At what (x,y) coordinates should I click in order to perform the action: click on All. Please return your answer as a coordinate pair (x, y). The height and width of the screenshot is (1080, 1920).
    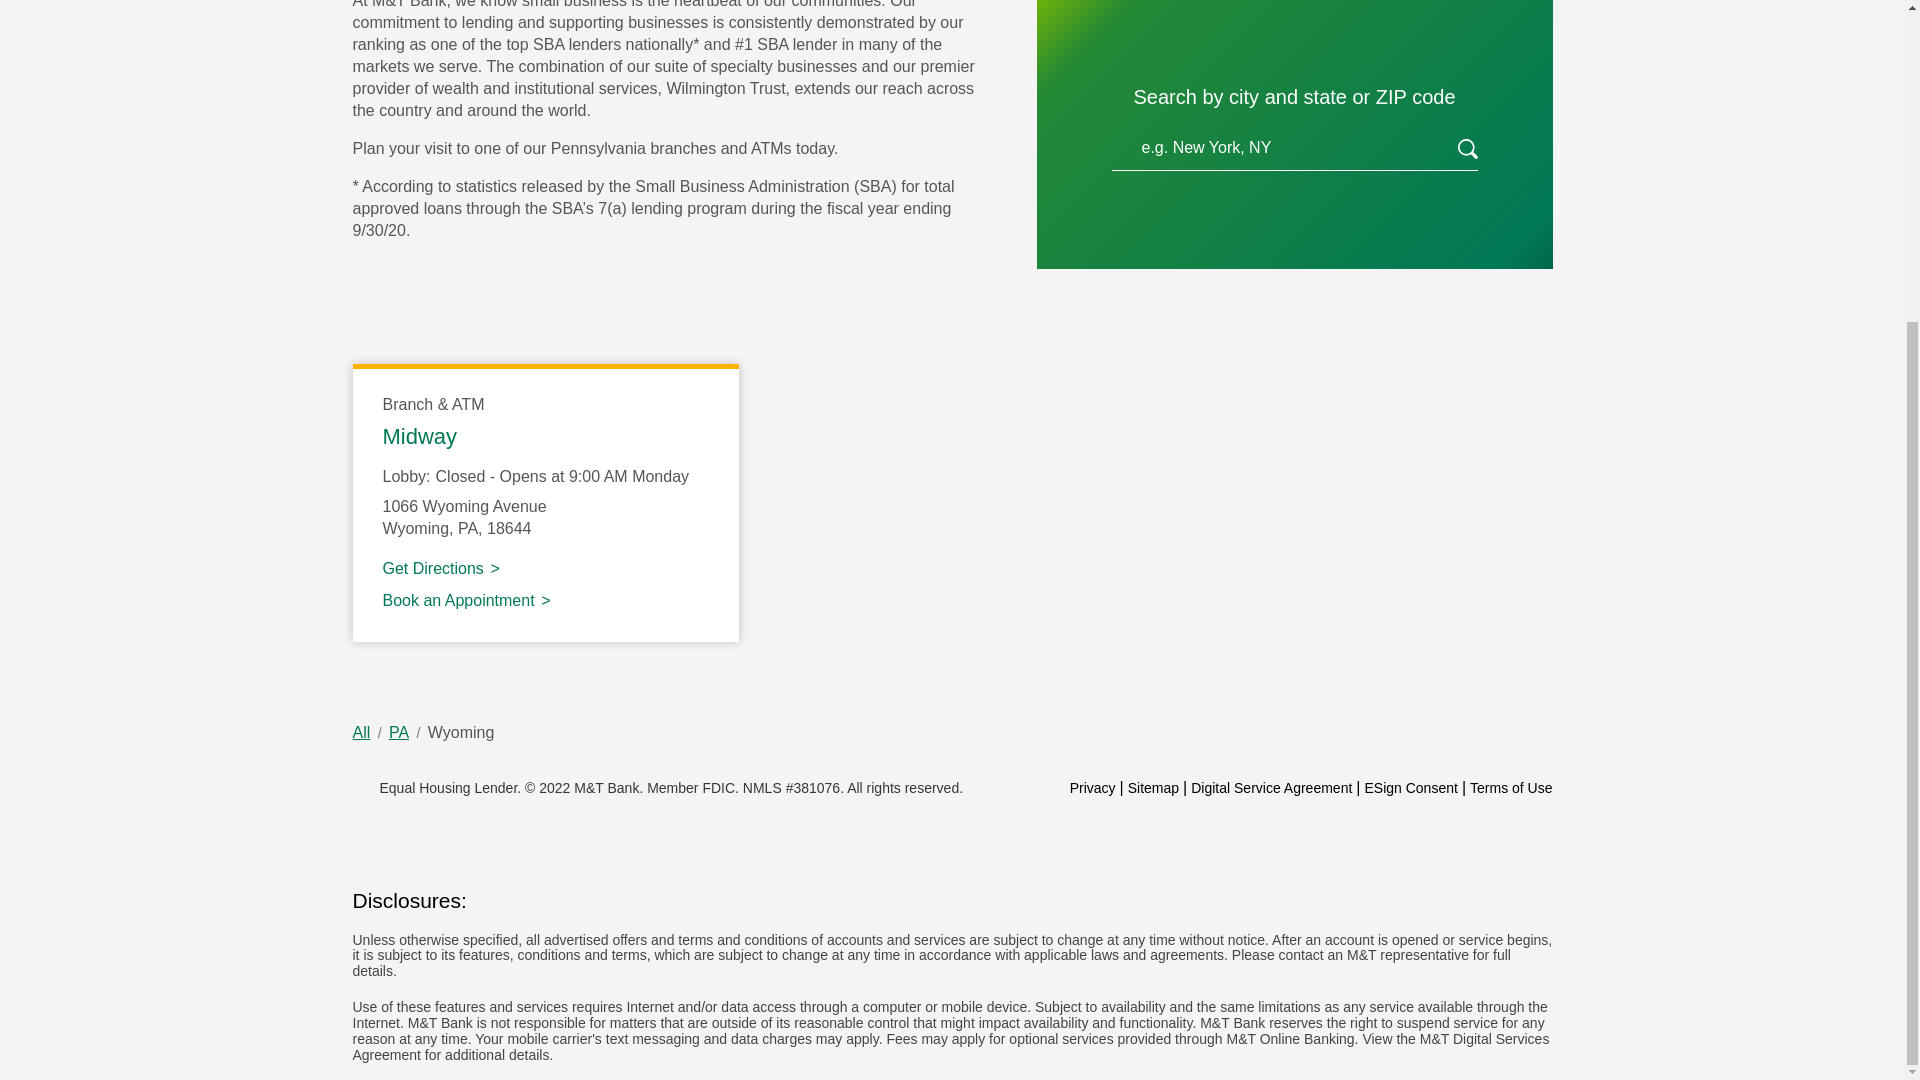
    Looking at the image, I should click on (360, 732).